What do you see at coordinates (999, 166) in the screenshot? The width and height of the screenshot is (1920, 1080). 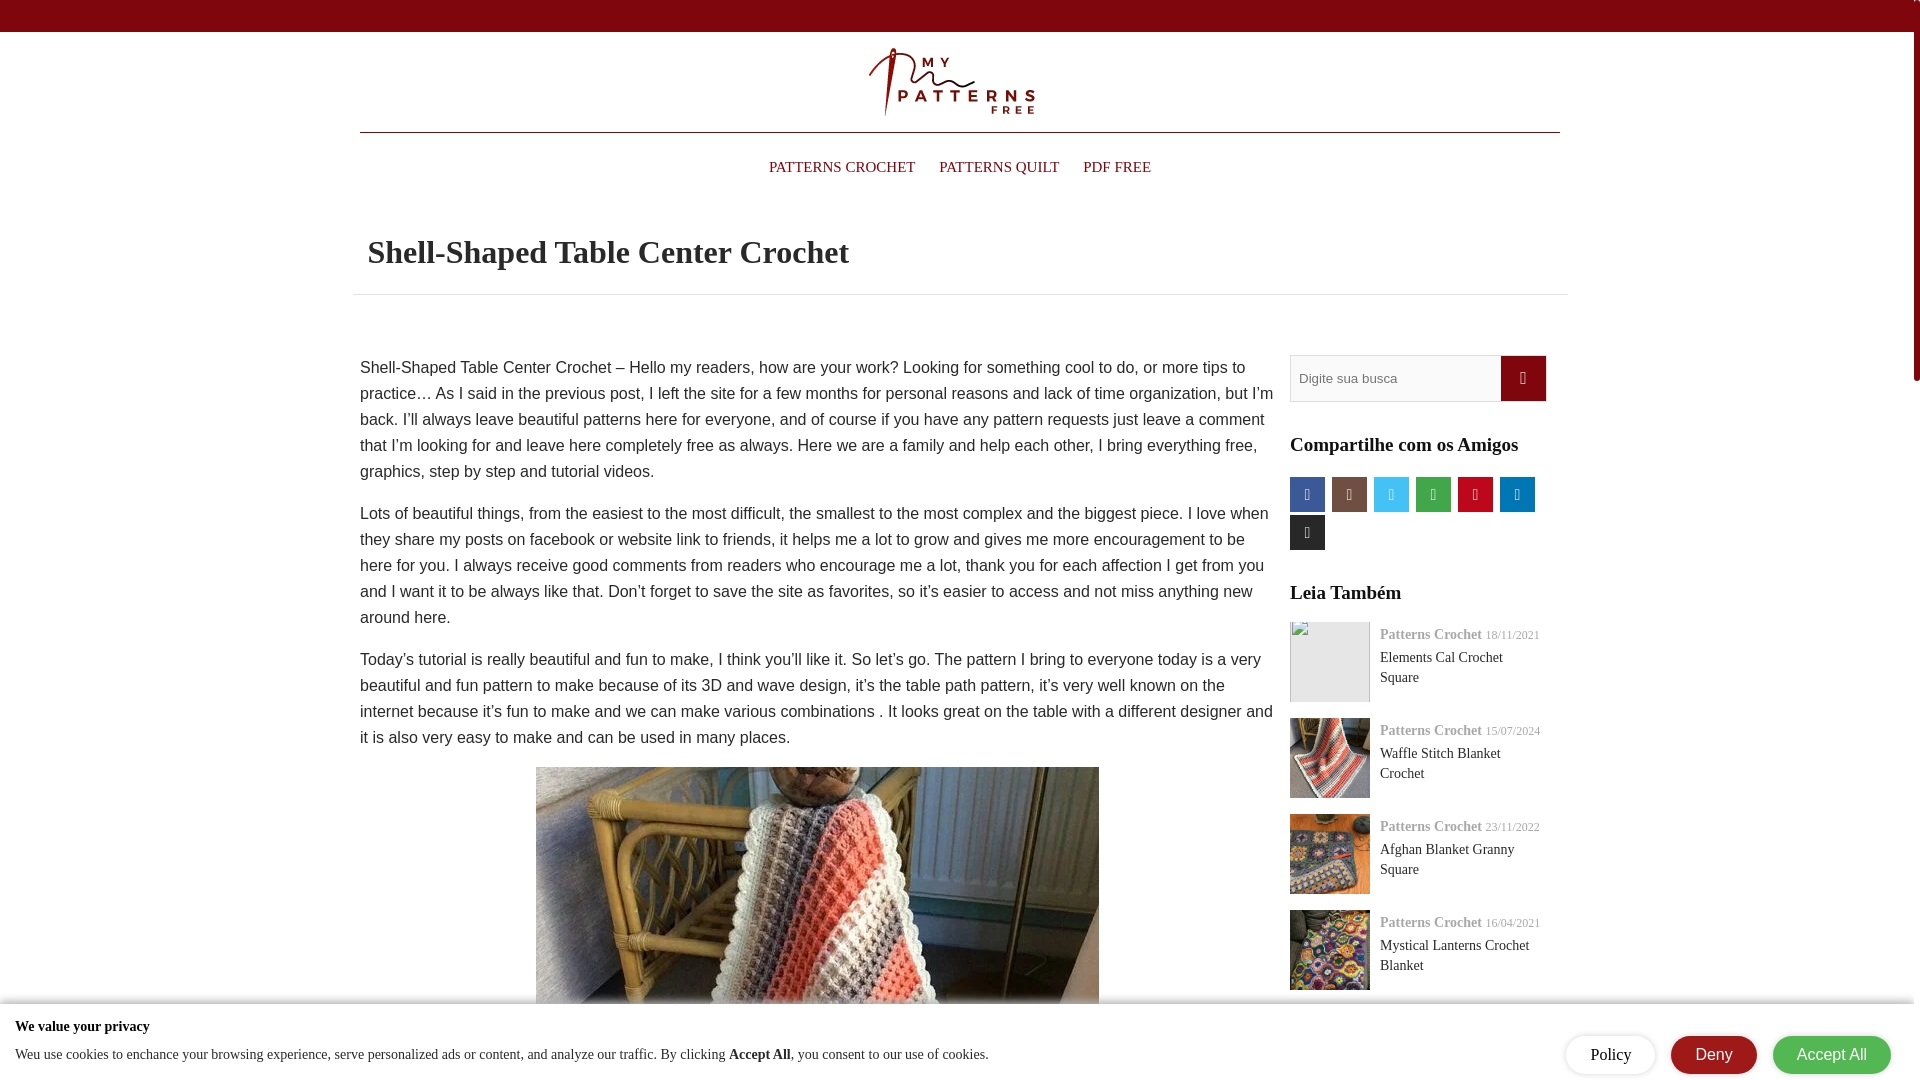 I see `PATTERNS QUILT` at bounding box center [999, 166].